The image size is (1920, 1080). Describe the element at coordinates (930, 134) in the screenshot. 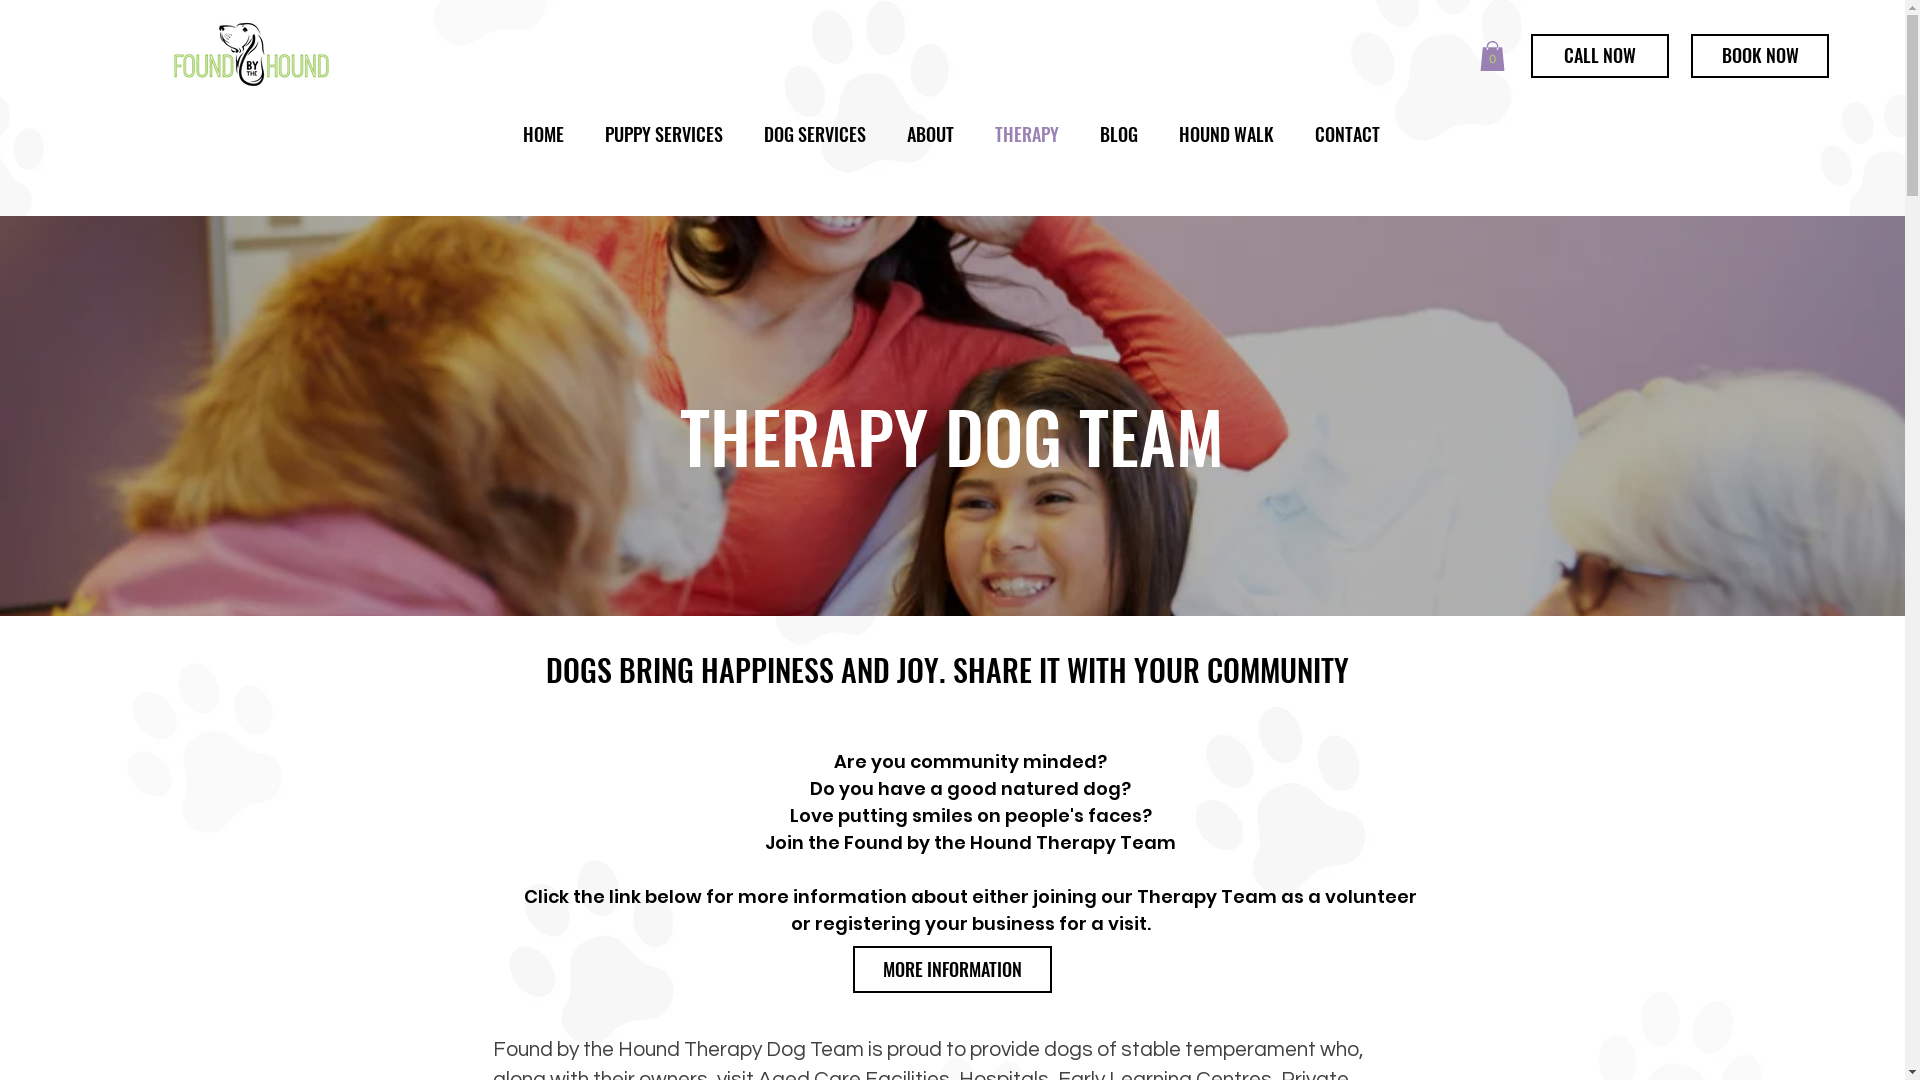

I see `ABOUT` at that location.